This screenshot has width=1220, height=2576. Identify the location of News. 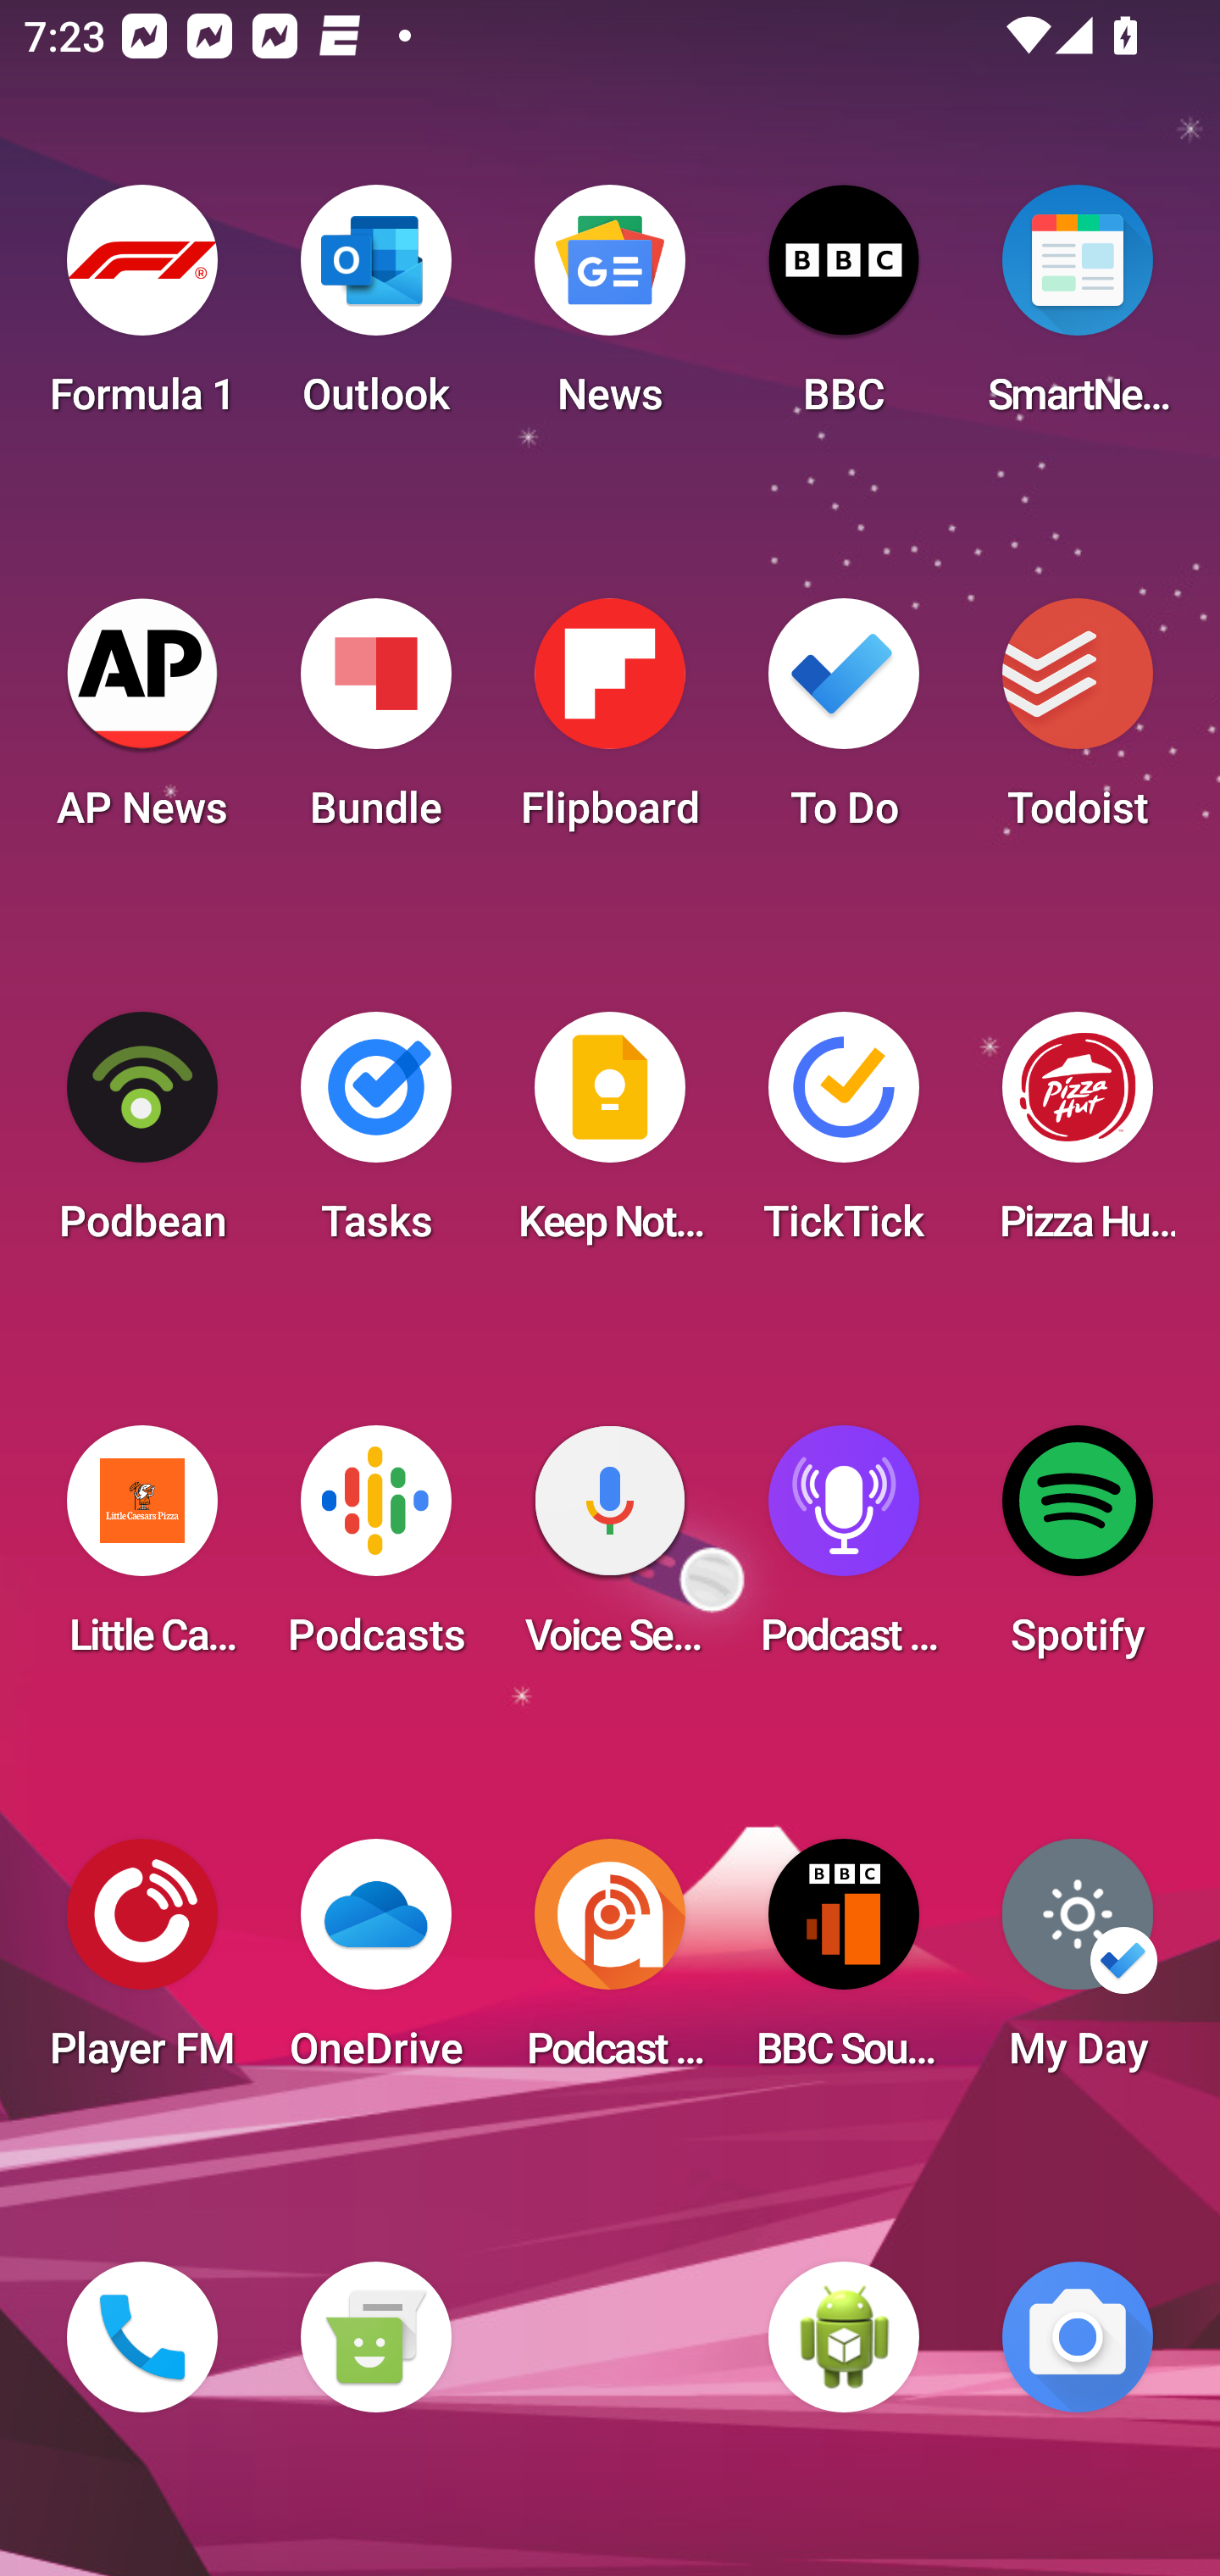
(610, 310).